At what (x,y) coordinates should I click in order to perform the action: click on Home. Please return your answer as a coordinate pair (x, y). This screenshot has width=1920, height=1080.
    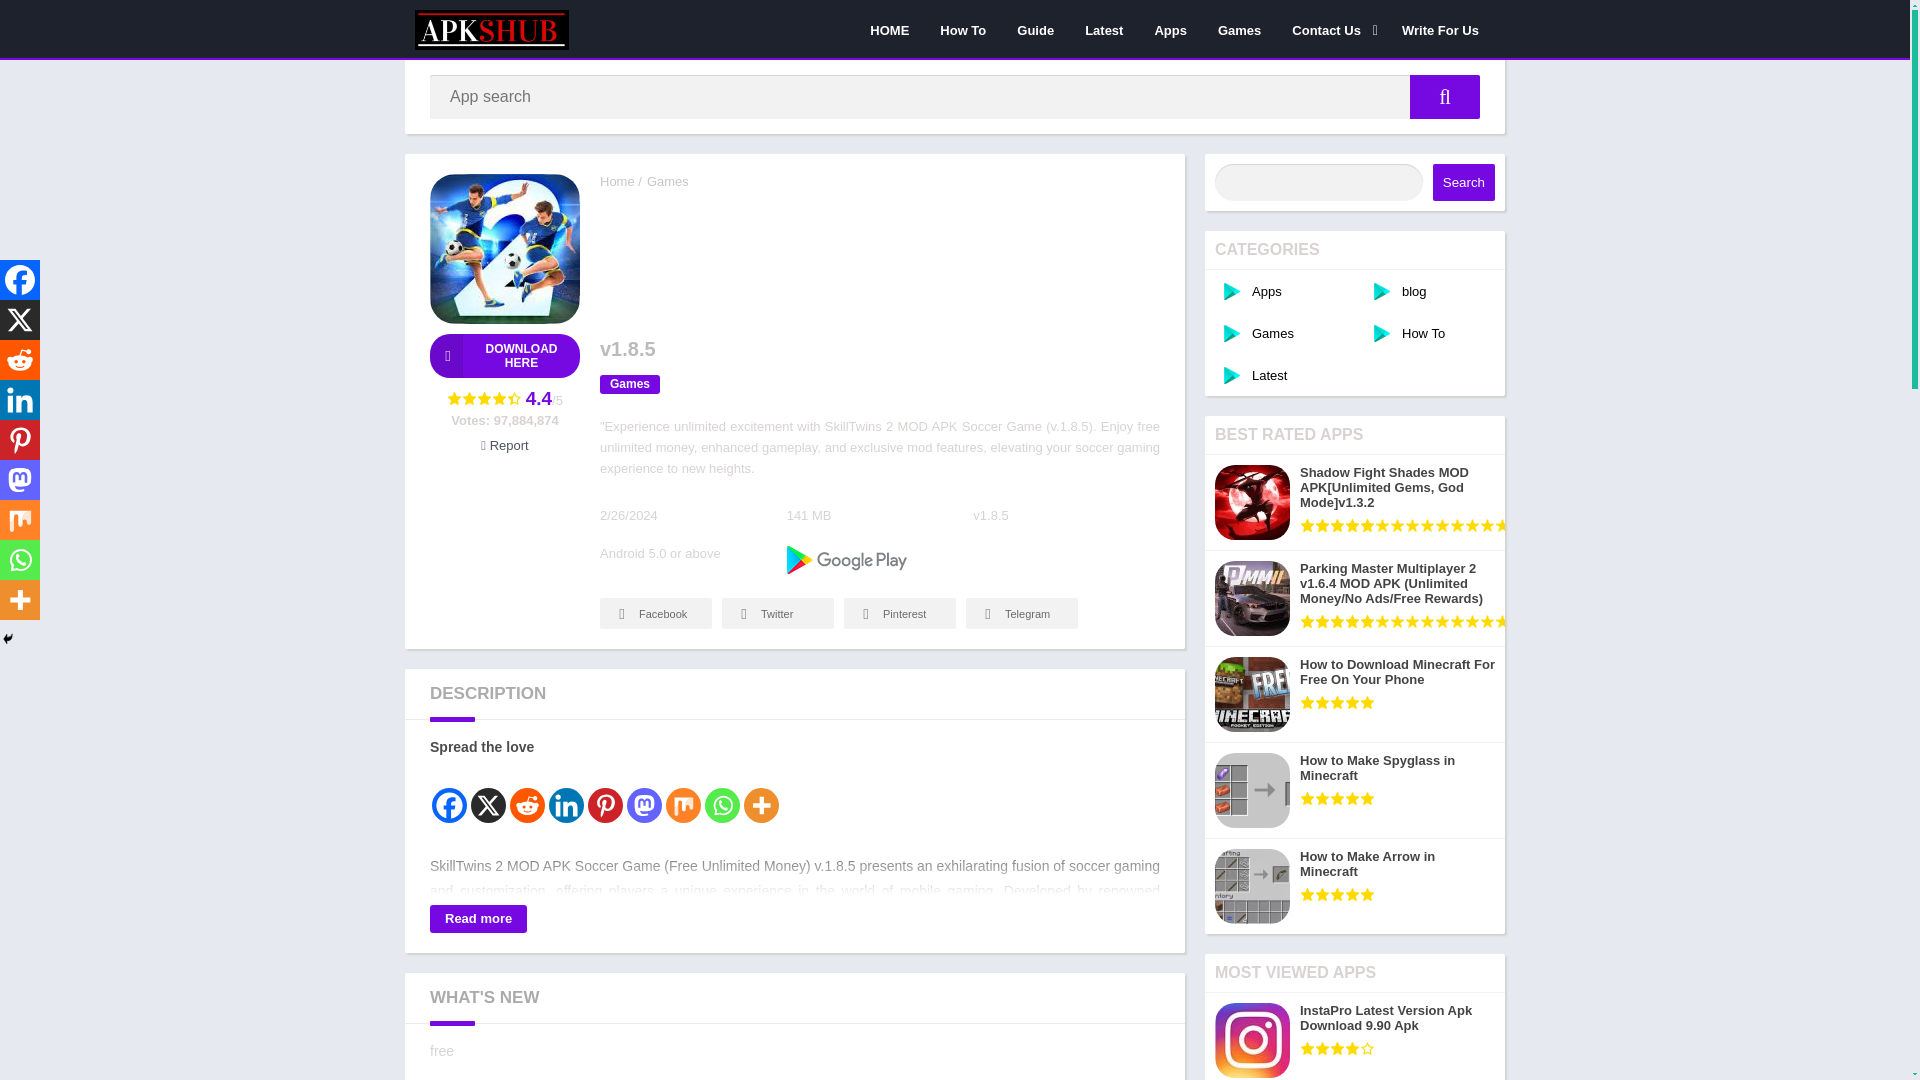
    Looking at the image, I should click on (617, 181).